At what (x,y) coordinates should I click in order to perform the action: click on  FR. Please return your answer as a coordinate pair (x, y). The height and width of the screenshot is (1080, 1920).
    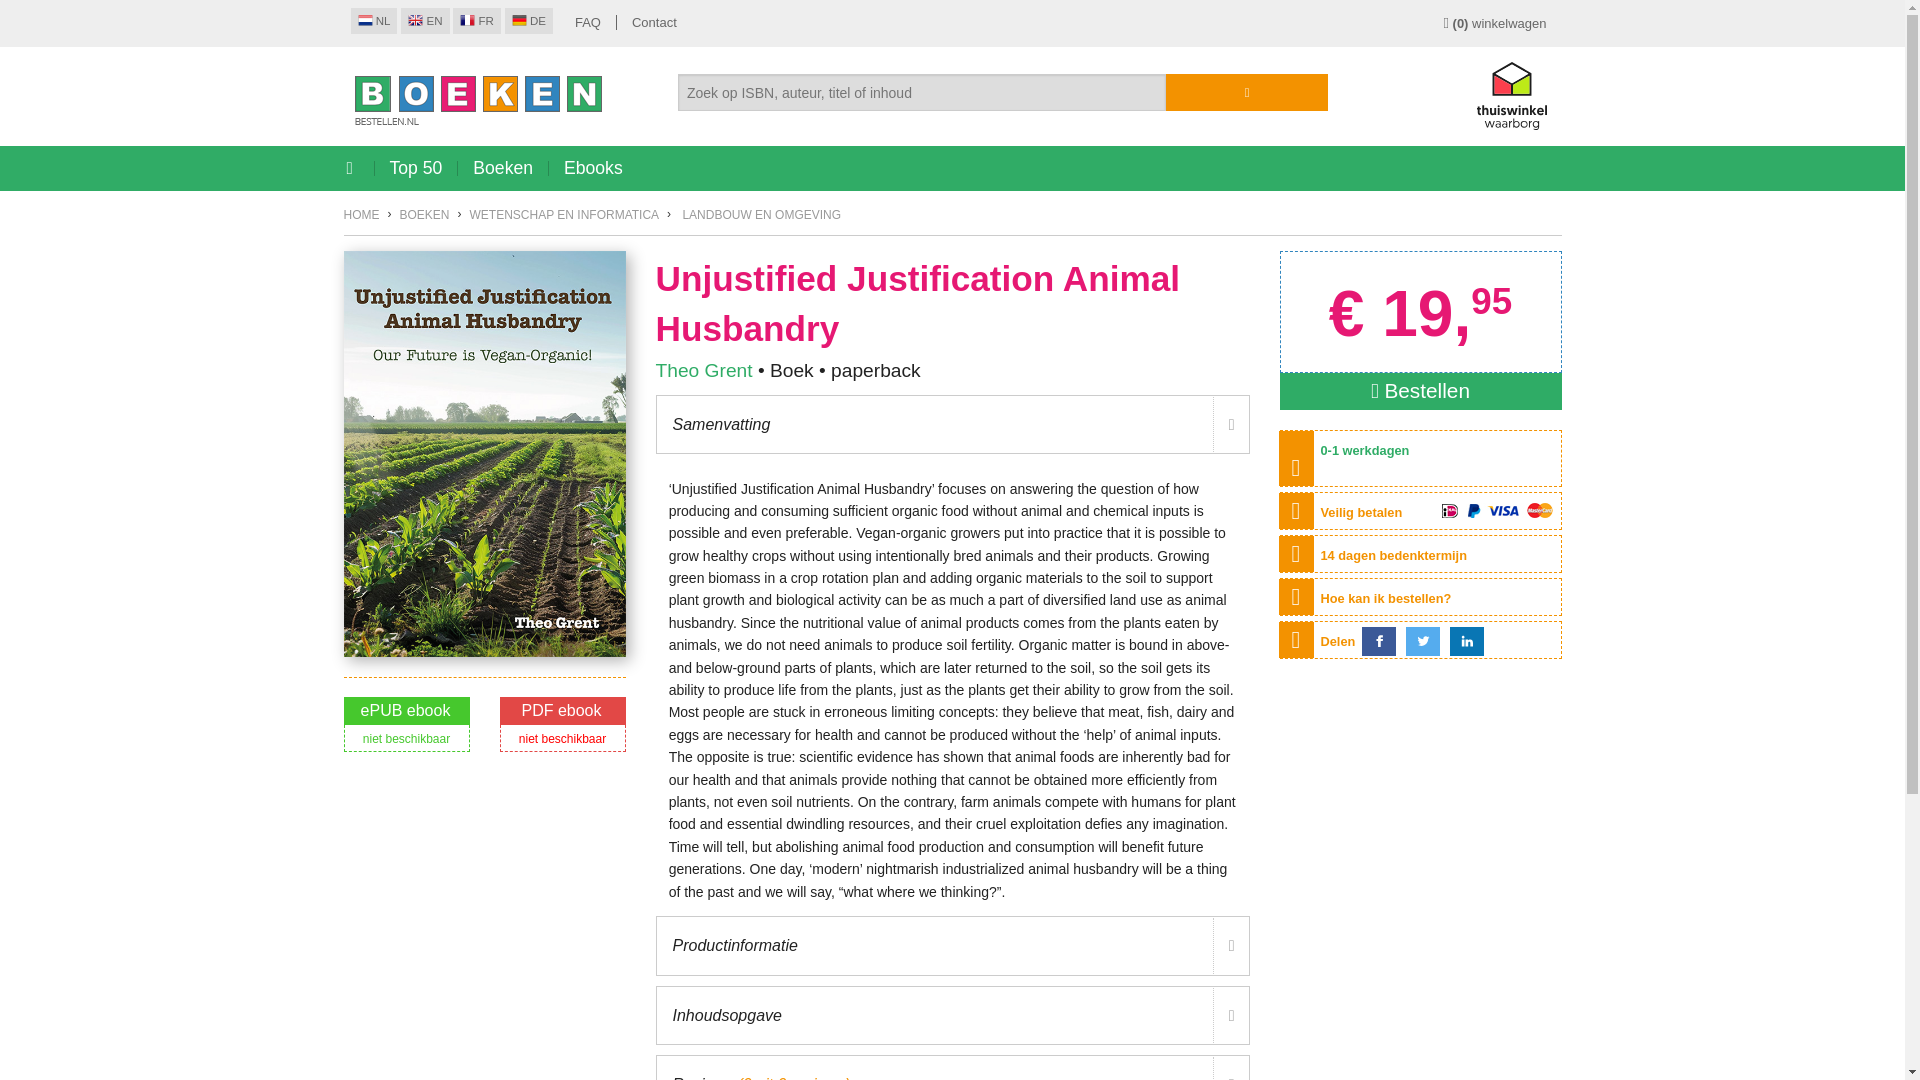
    Looking at the image, I should click on (477, 20).